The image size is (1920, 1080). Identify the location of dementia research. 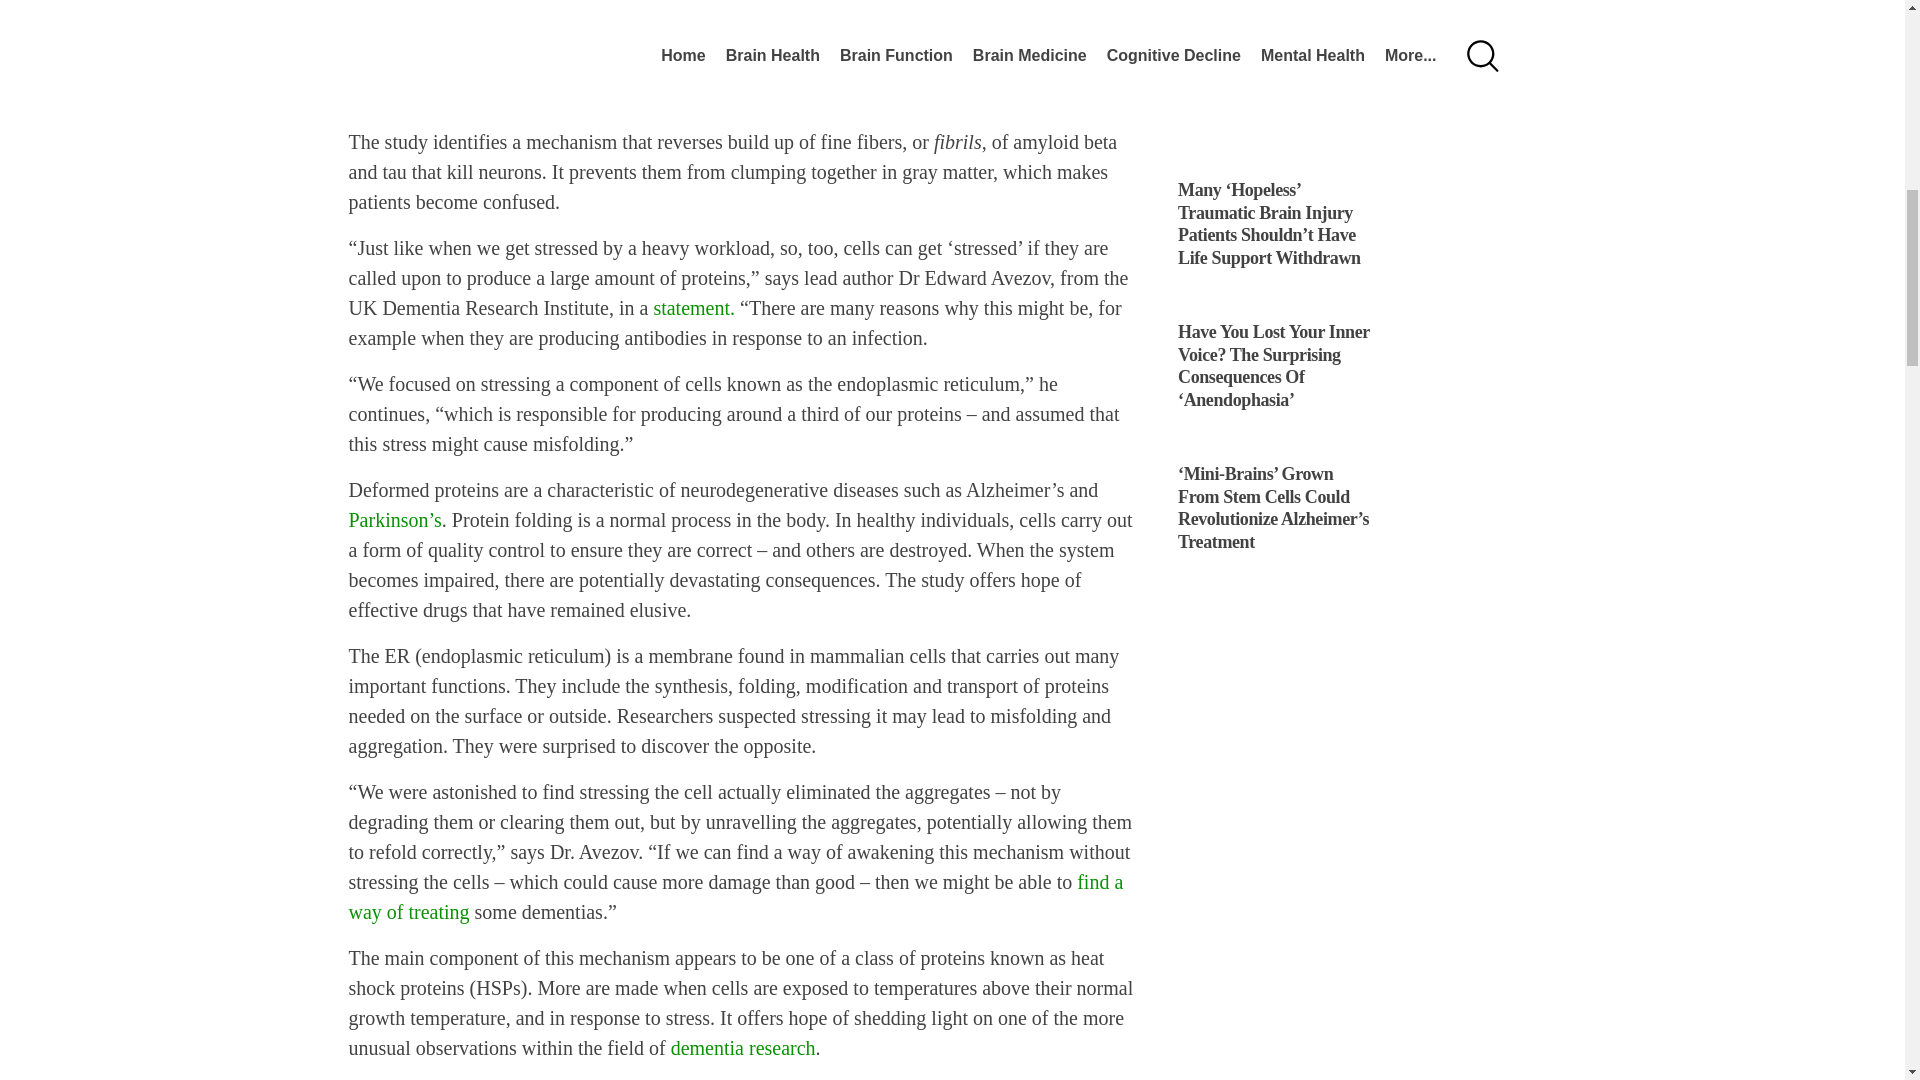
(743, 1048).